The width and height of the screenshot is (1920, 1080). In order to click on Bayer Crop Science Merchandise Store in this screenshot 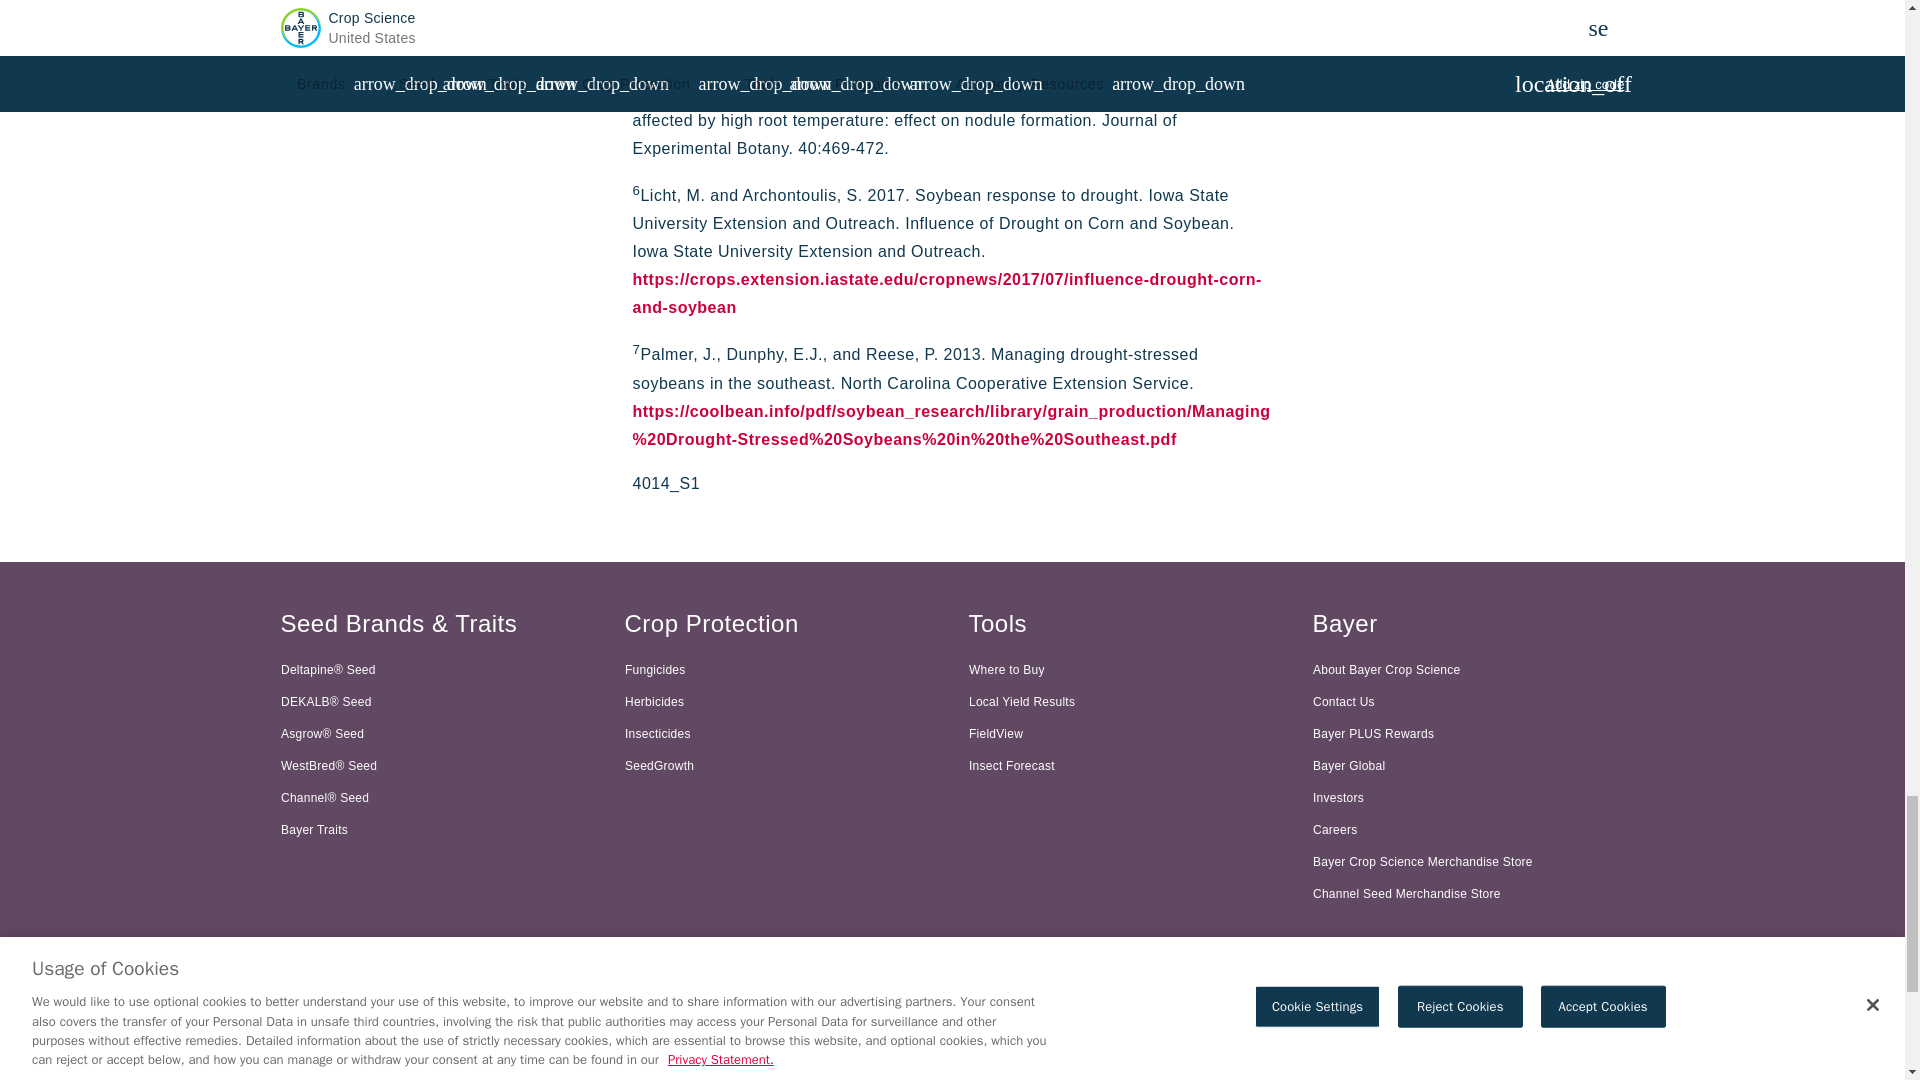, I will do `click(1468, 862)`.